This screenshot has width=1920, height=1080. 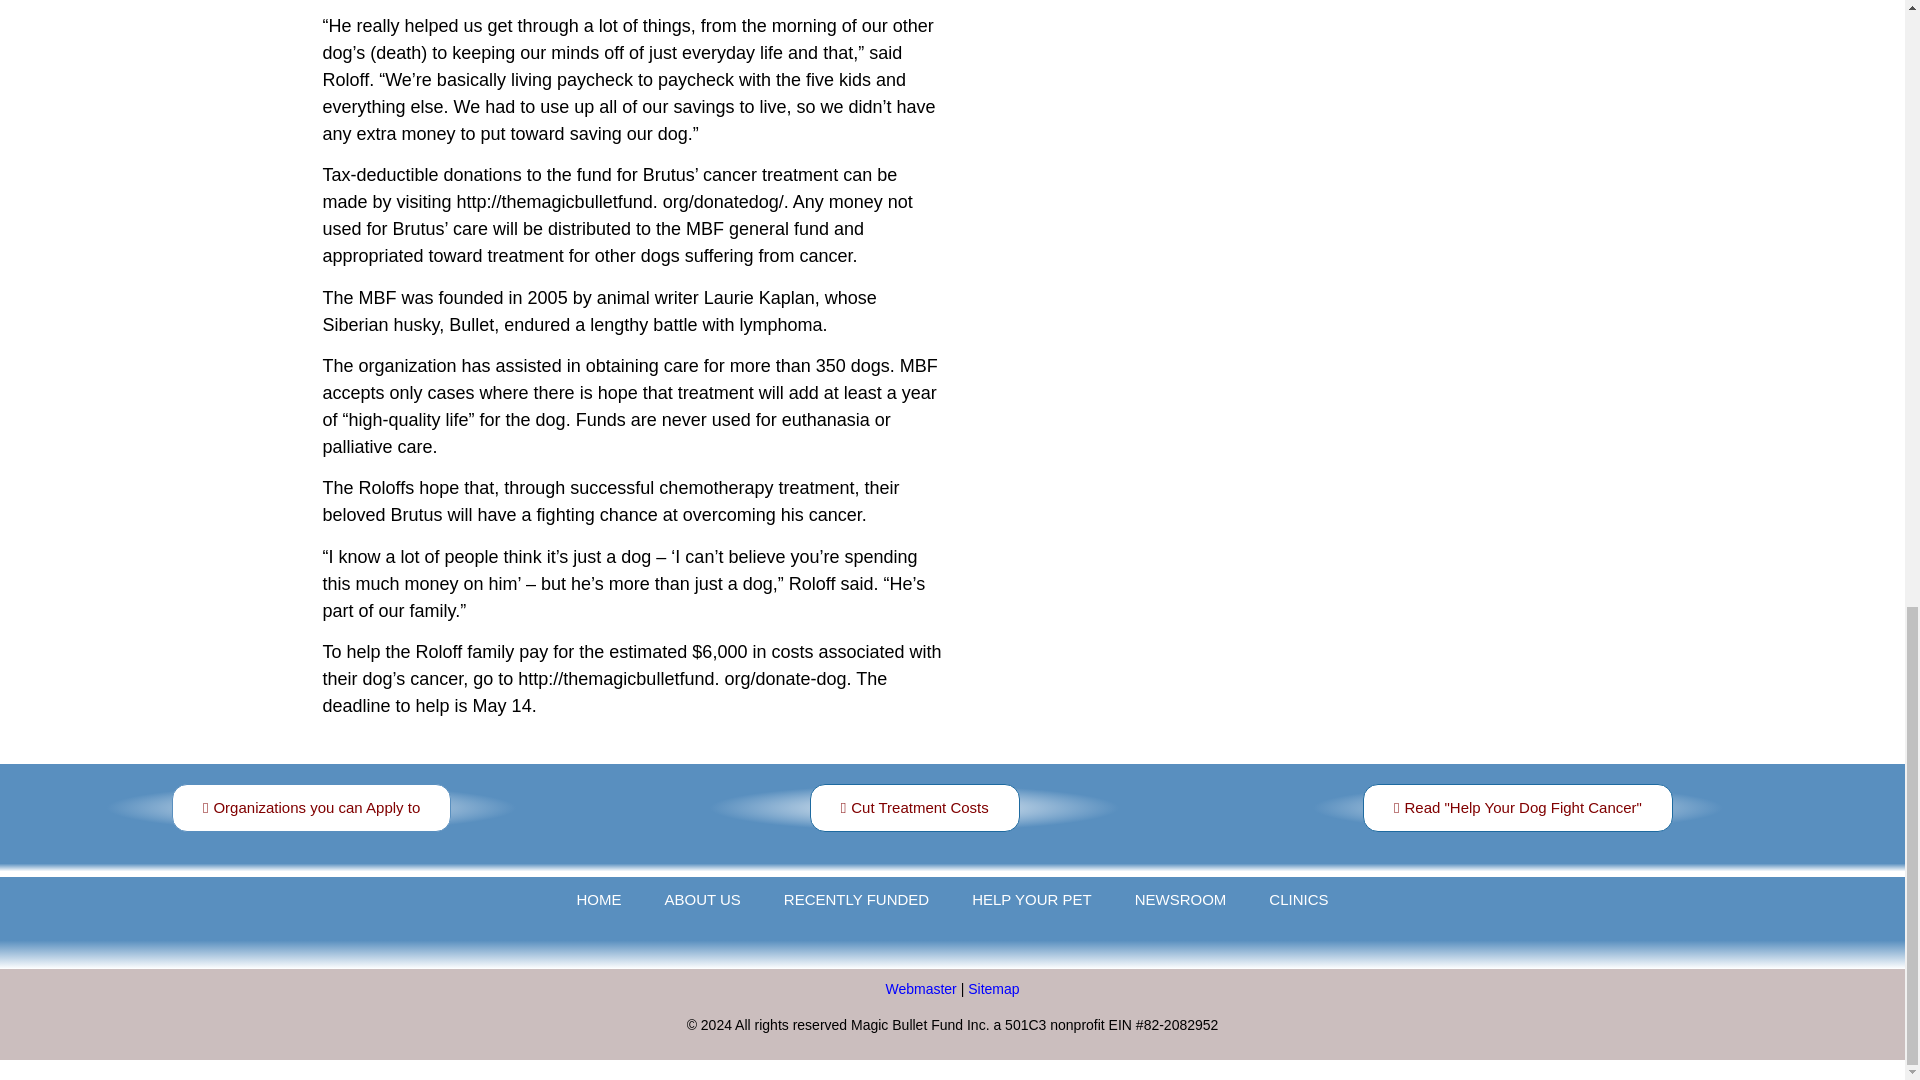 What do you see at coordinates (914, 808) in the screenshot?
I see `Cut Treatment Costs` at bounding box center [914, 808].